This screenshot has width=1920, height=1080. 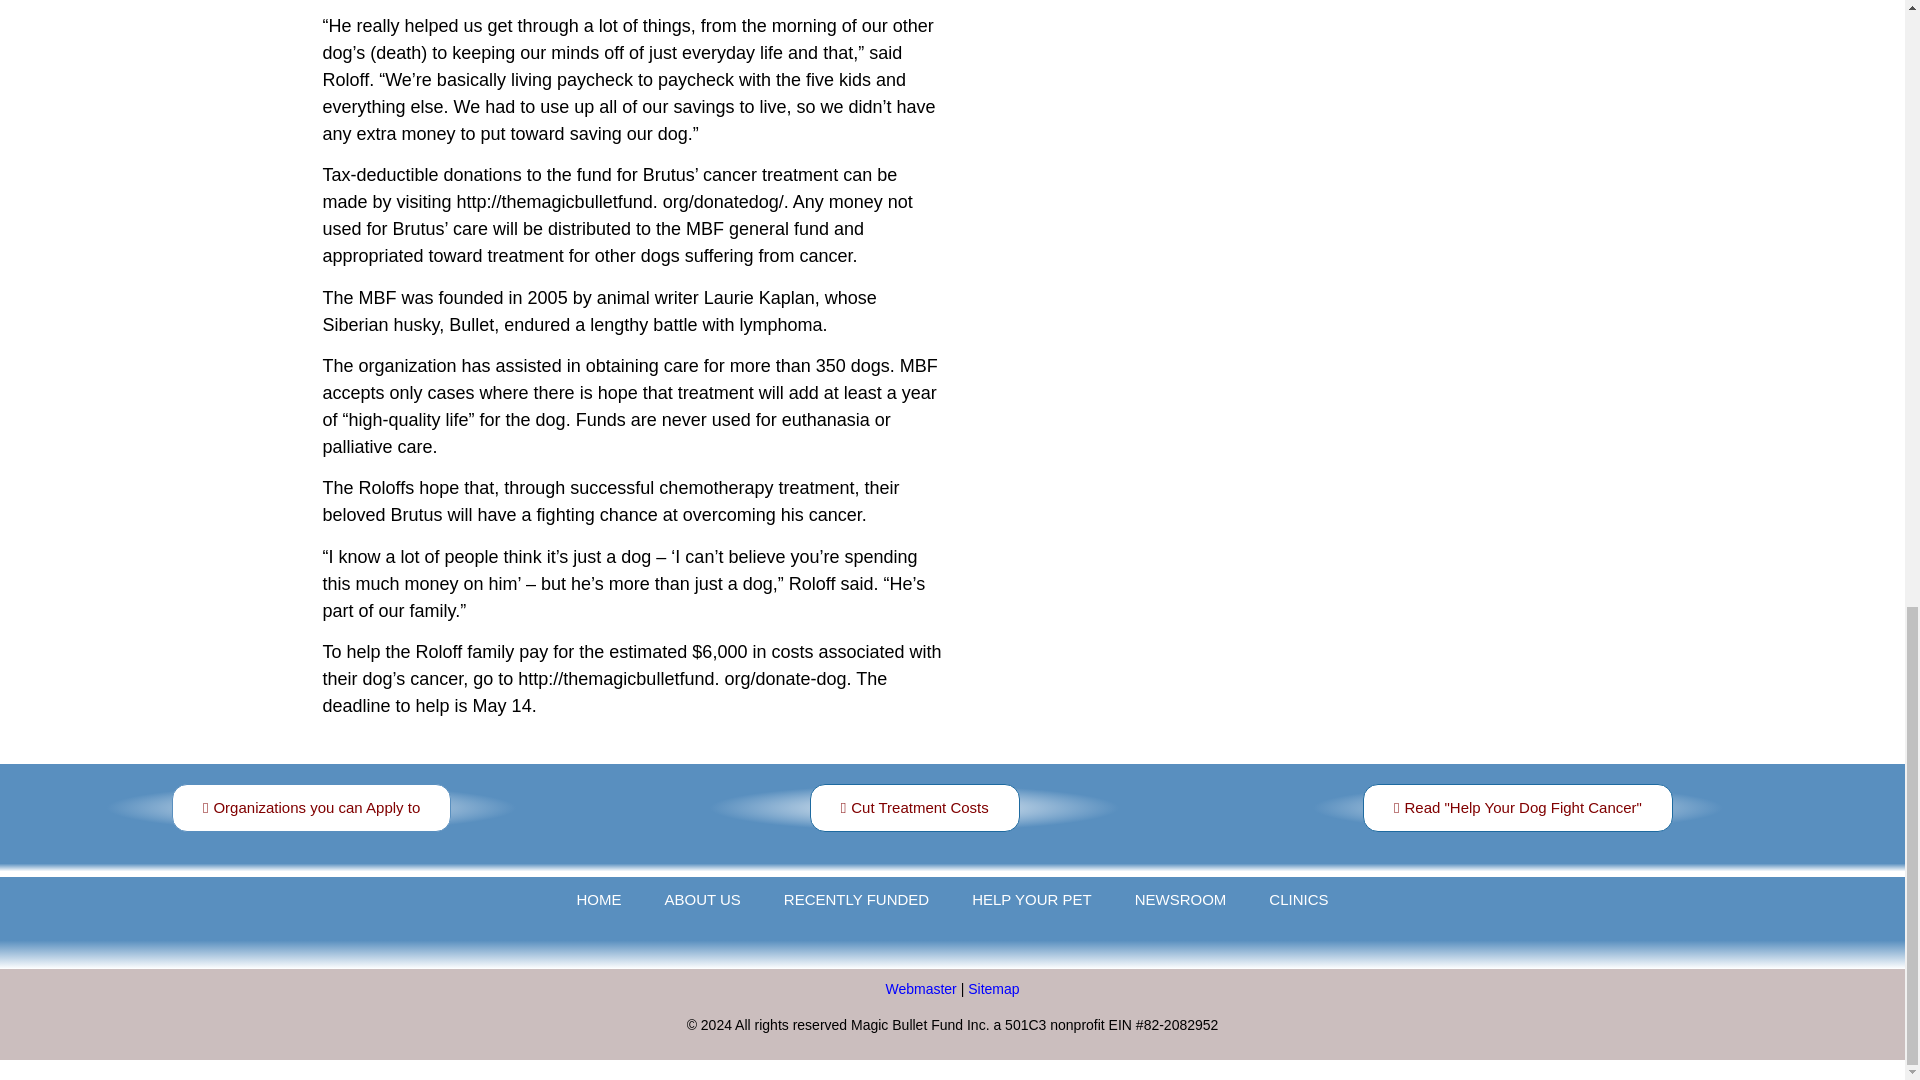 What do you see at coordinates (914, 808) in the screenshot?
I see `Cut Treatment Costs` at bounding box center [914, 808].